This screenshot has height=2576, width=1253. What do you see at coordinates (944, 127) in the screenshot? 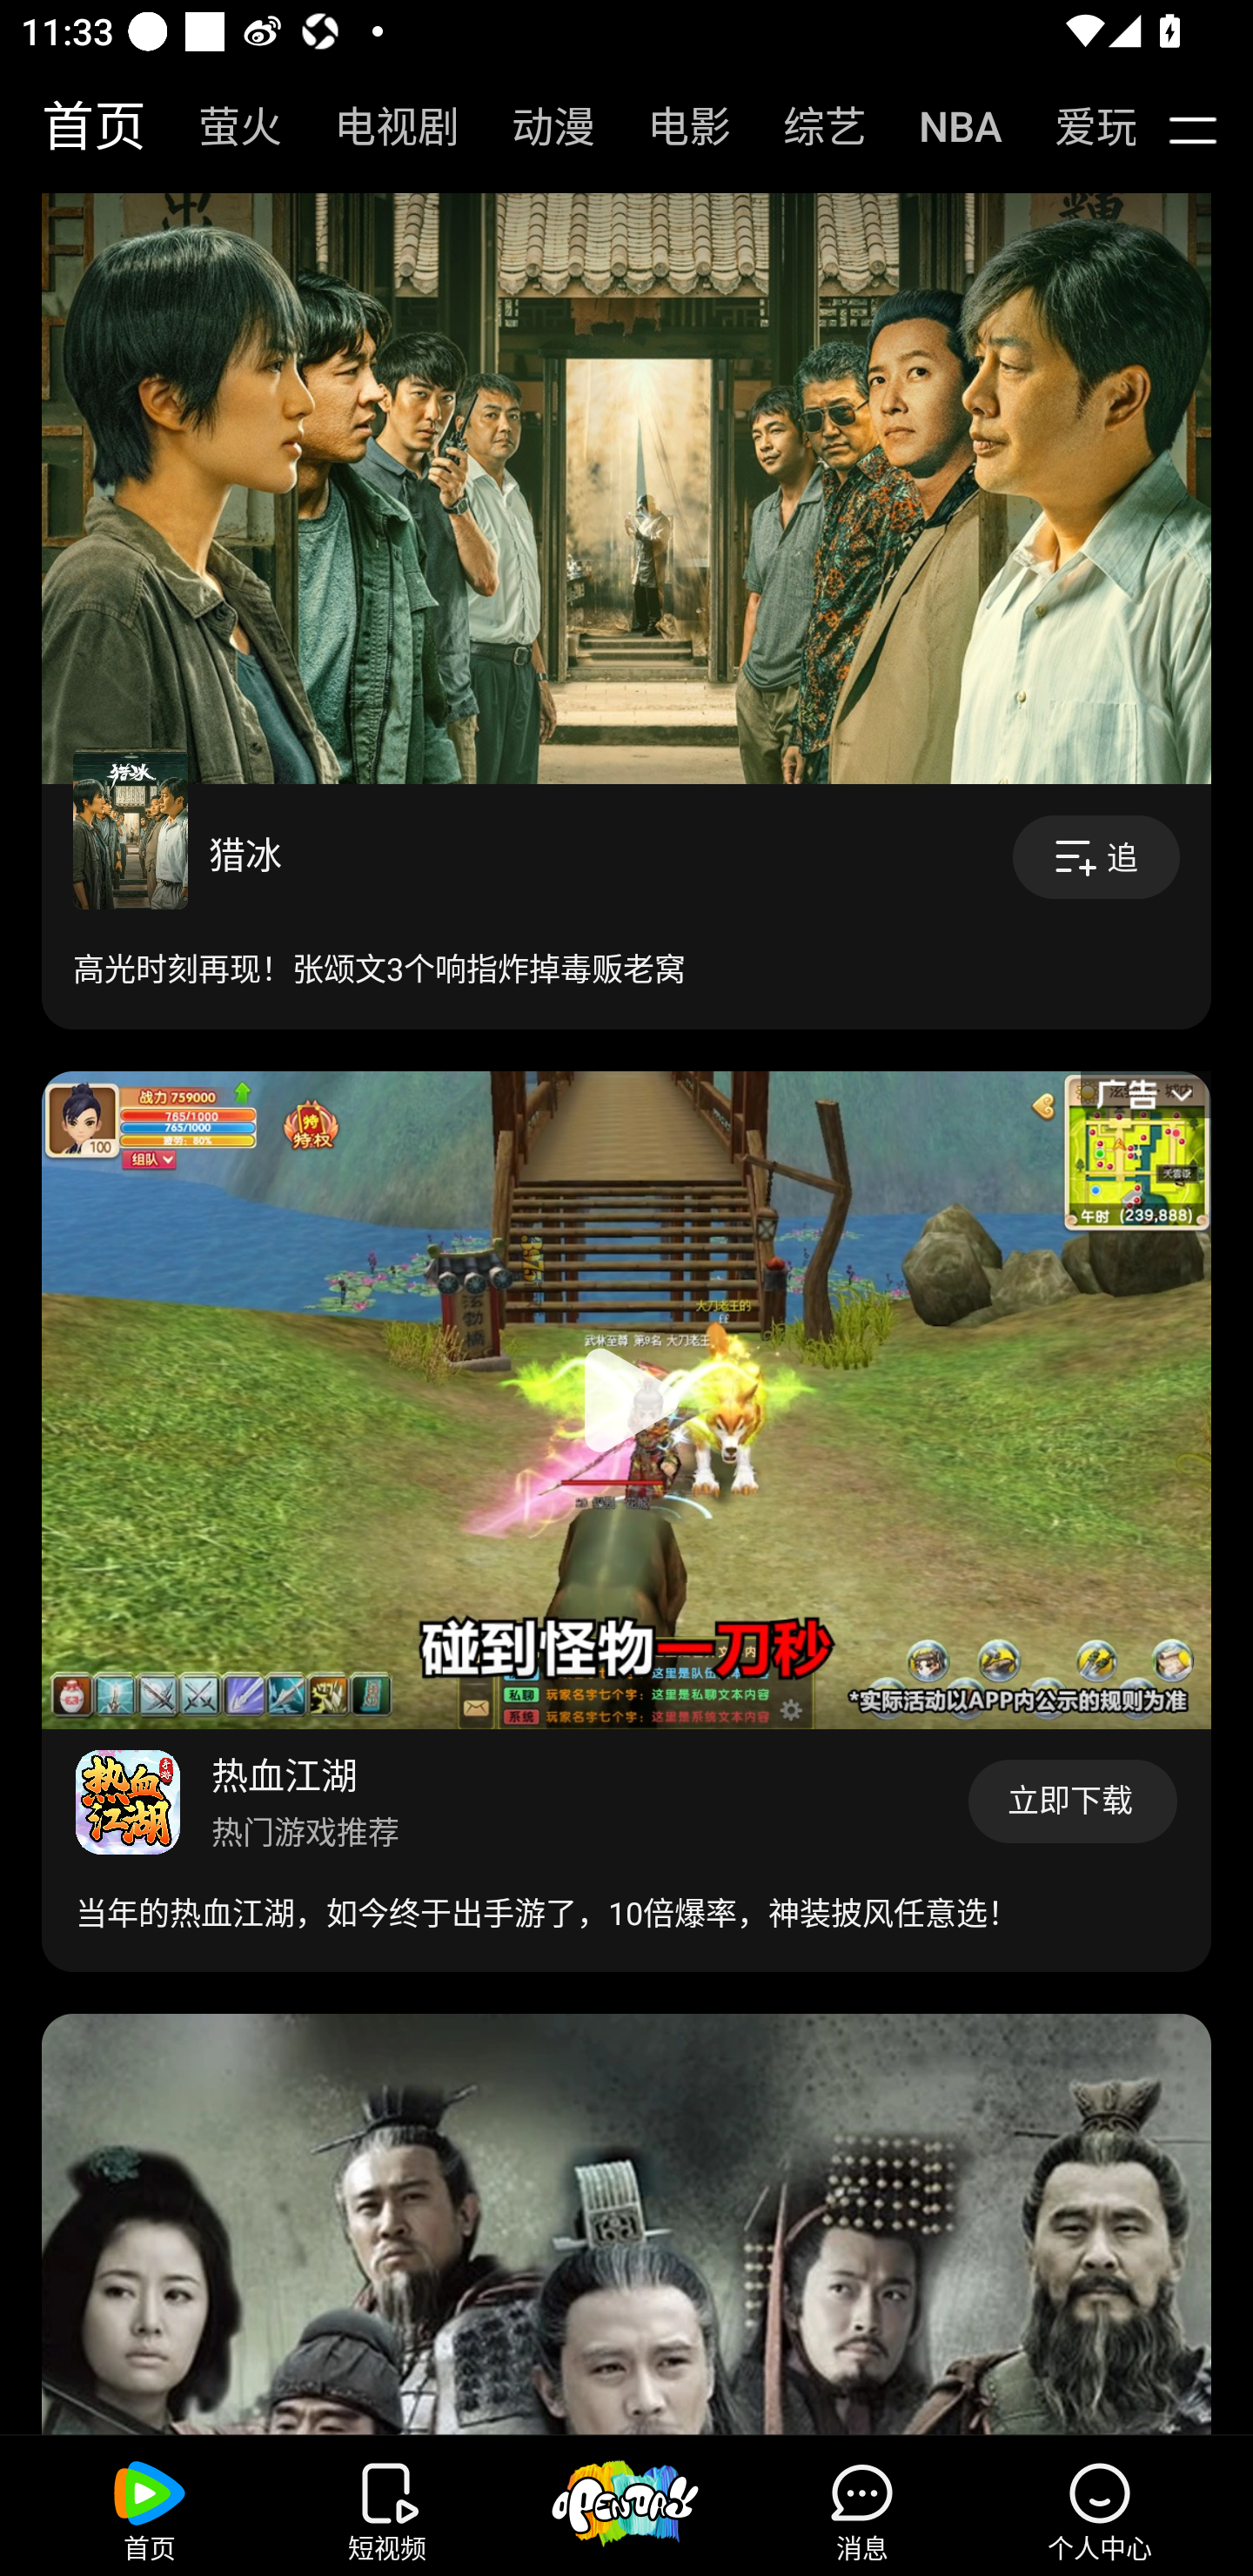
I see `NBA` at bounding box center [944, 127].